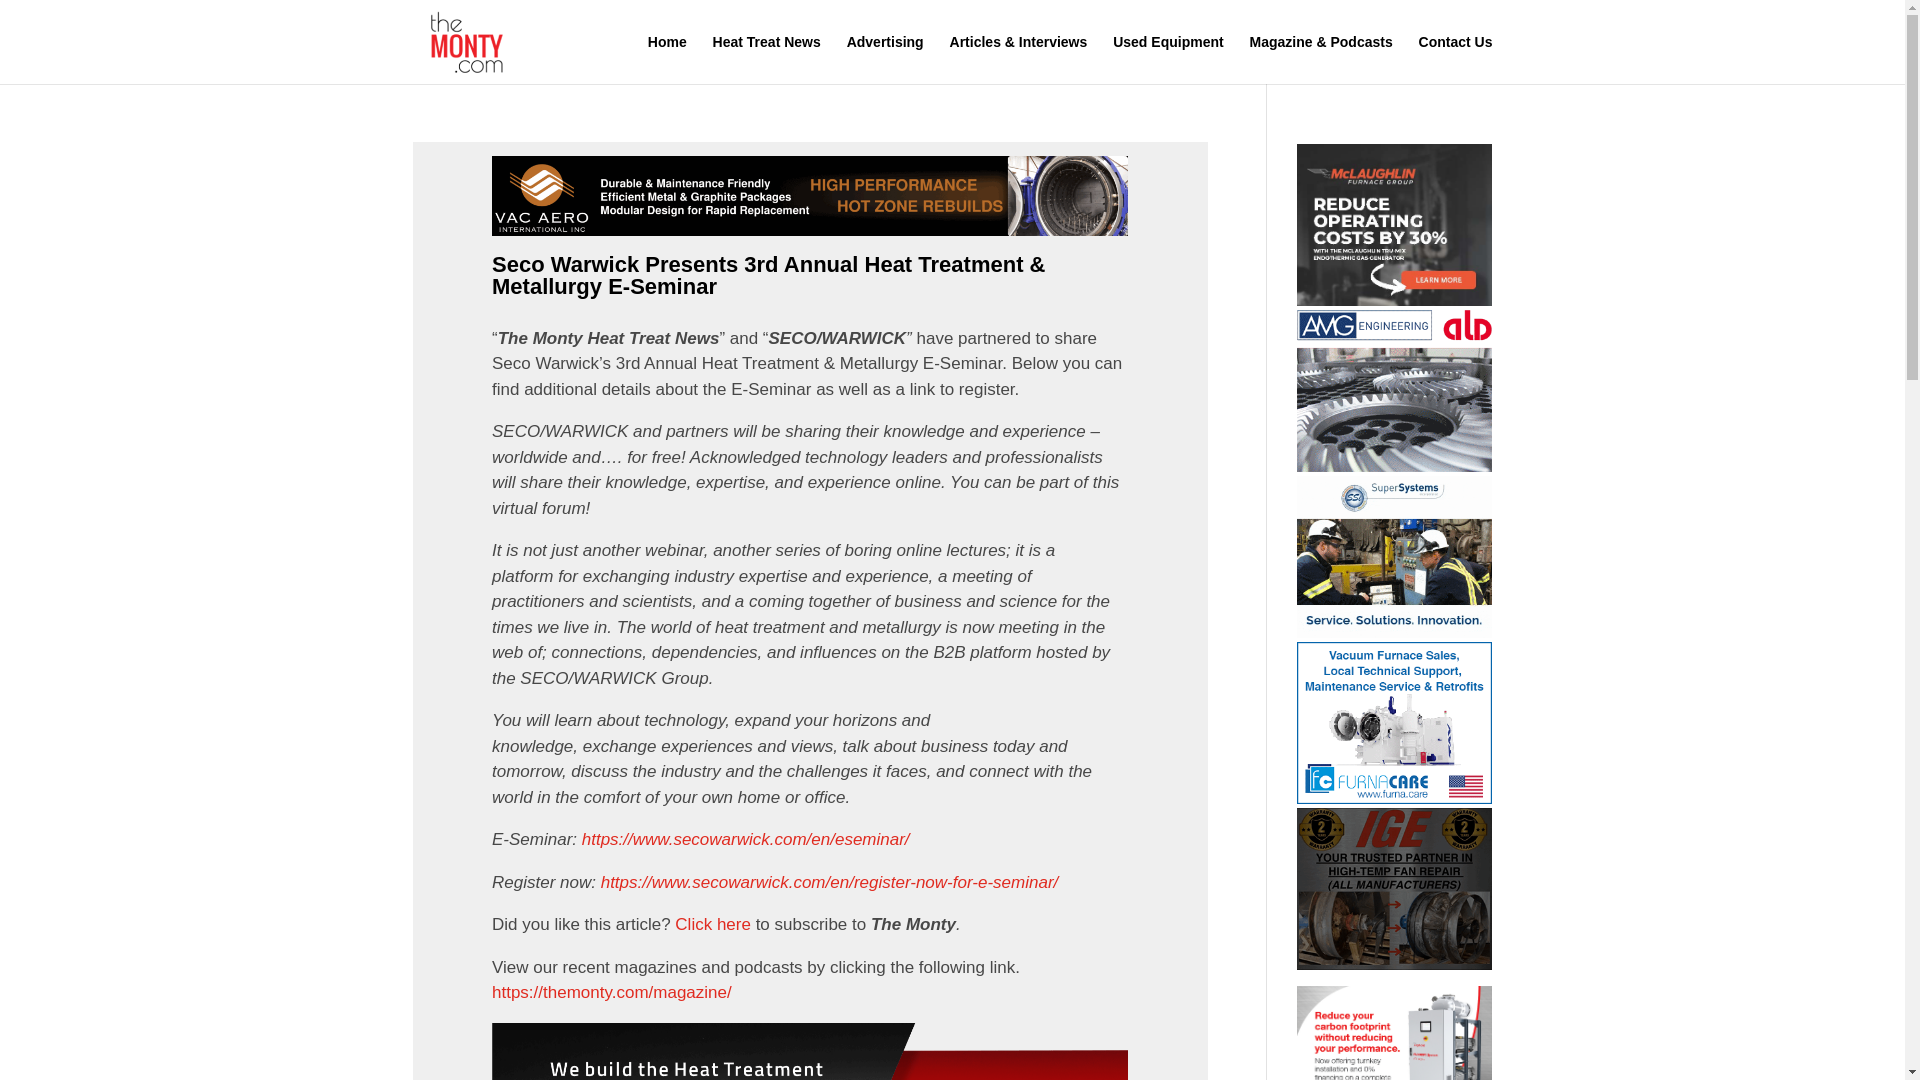 This screenshot has width=1920, height=1080. I want to click on Used Equipment, so click(1168, 59).